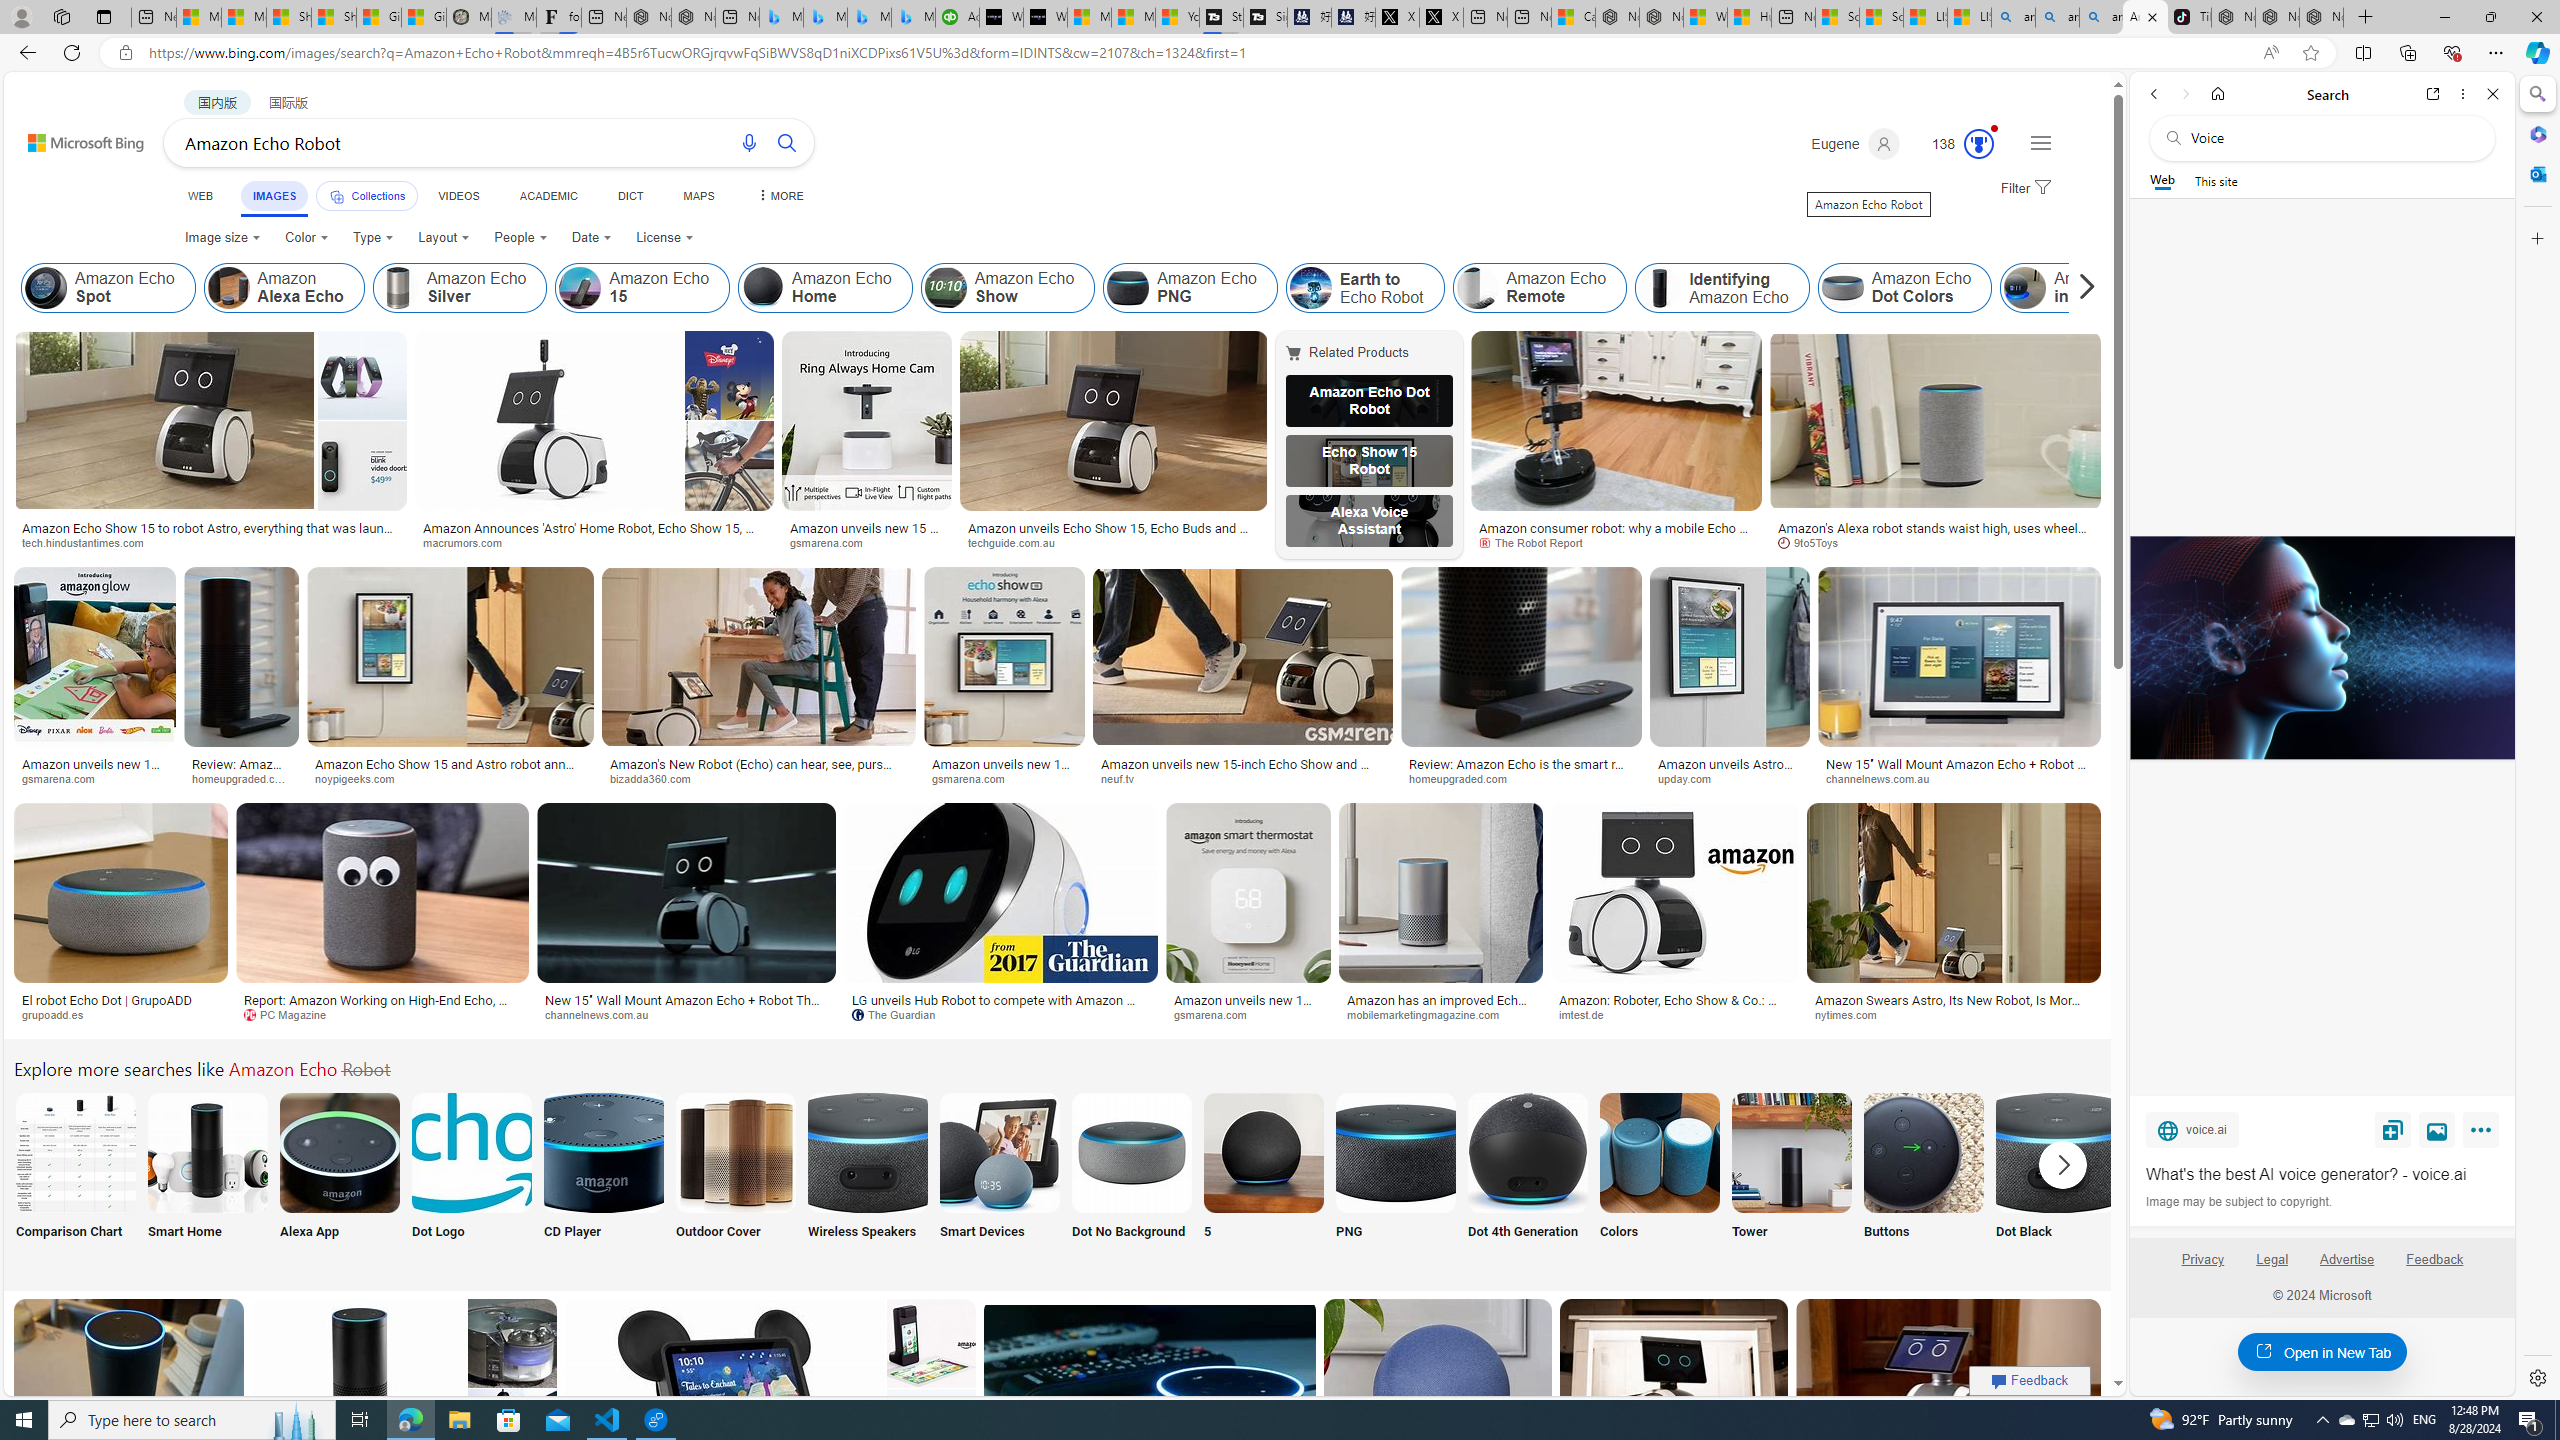 The image size is (2560, 1440). I want to click on Filter, so click(2024, 189).